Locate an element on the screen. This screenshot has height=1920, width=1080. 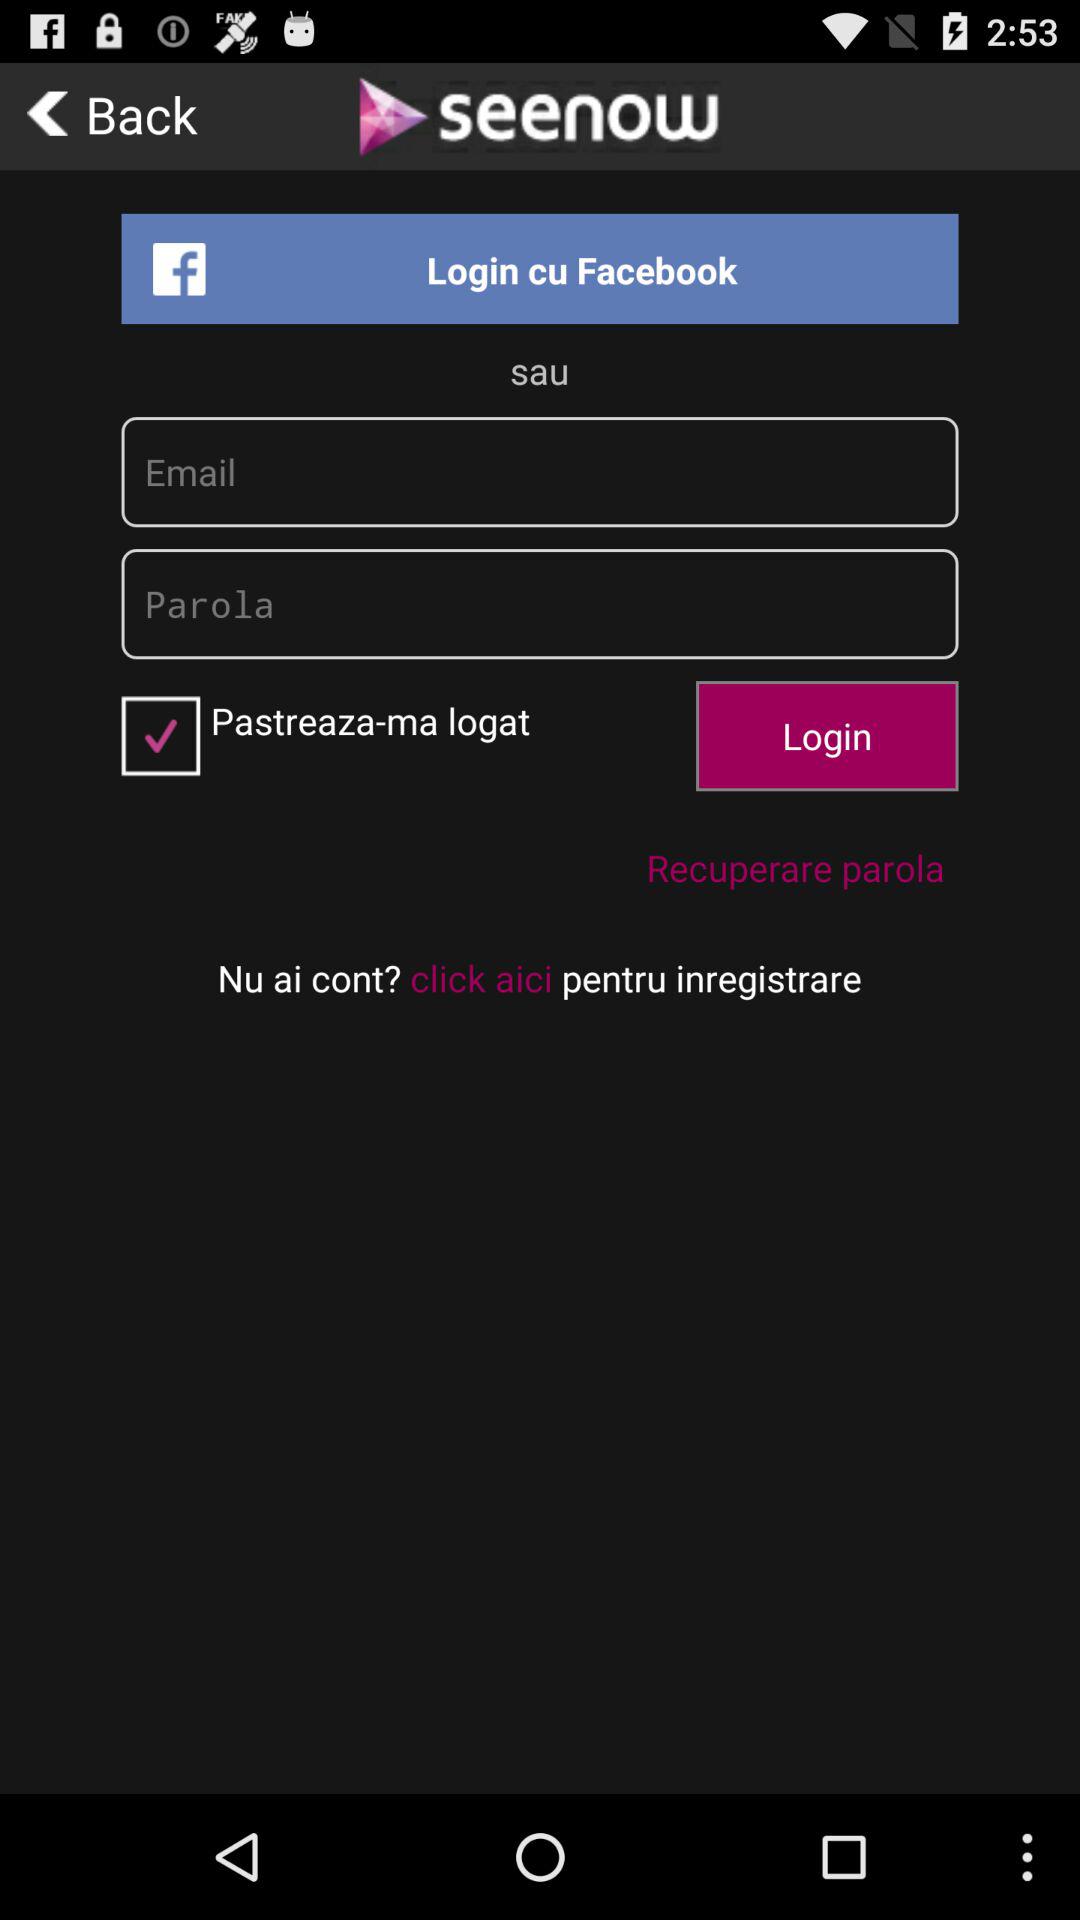
click on login icon is located at coordinates (827, 736).